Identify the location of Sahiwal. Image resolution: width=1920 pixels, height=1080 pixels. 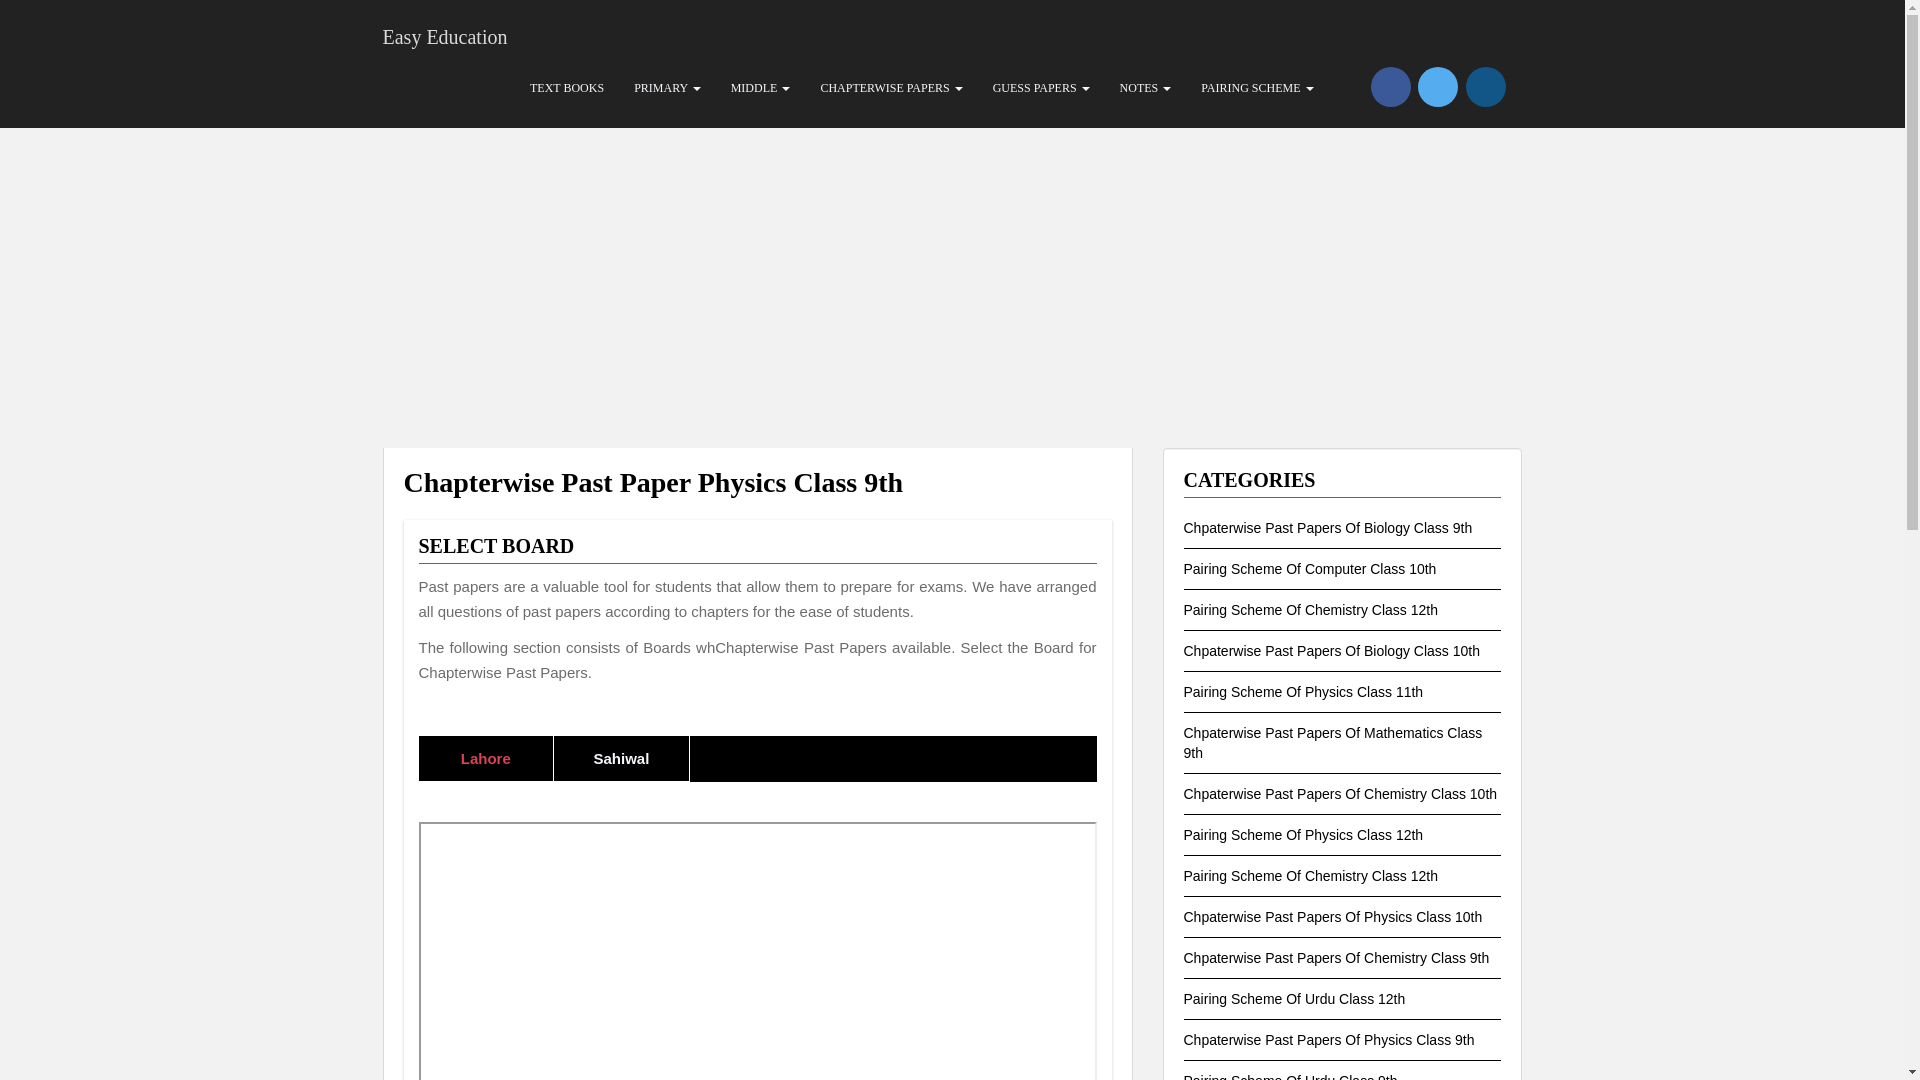
(622, 758).